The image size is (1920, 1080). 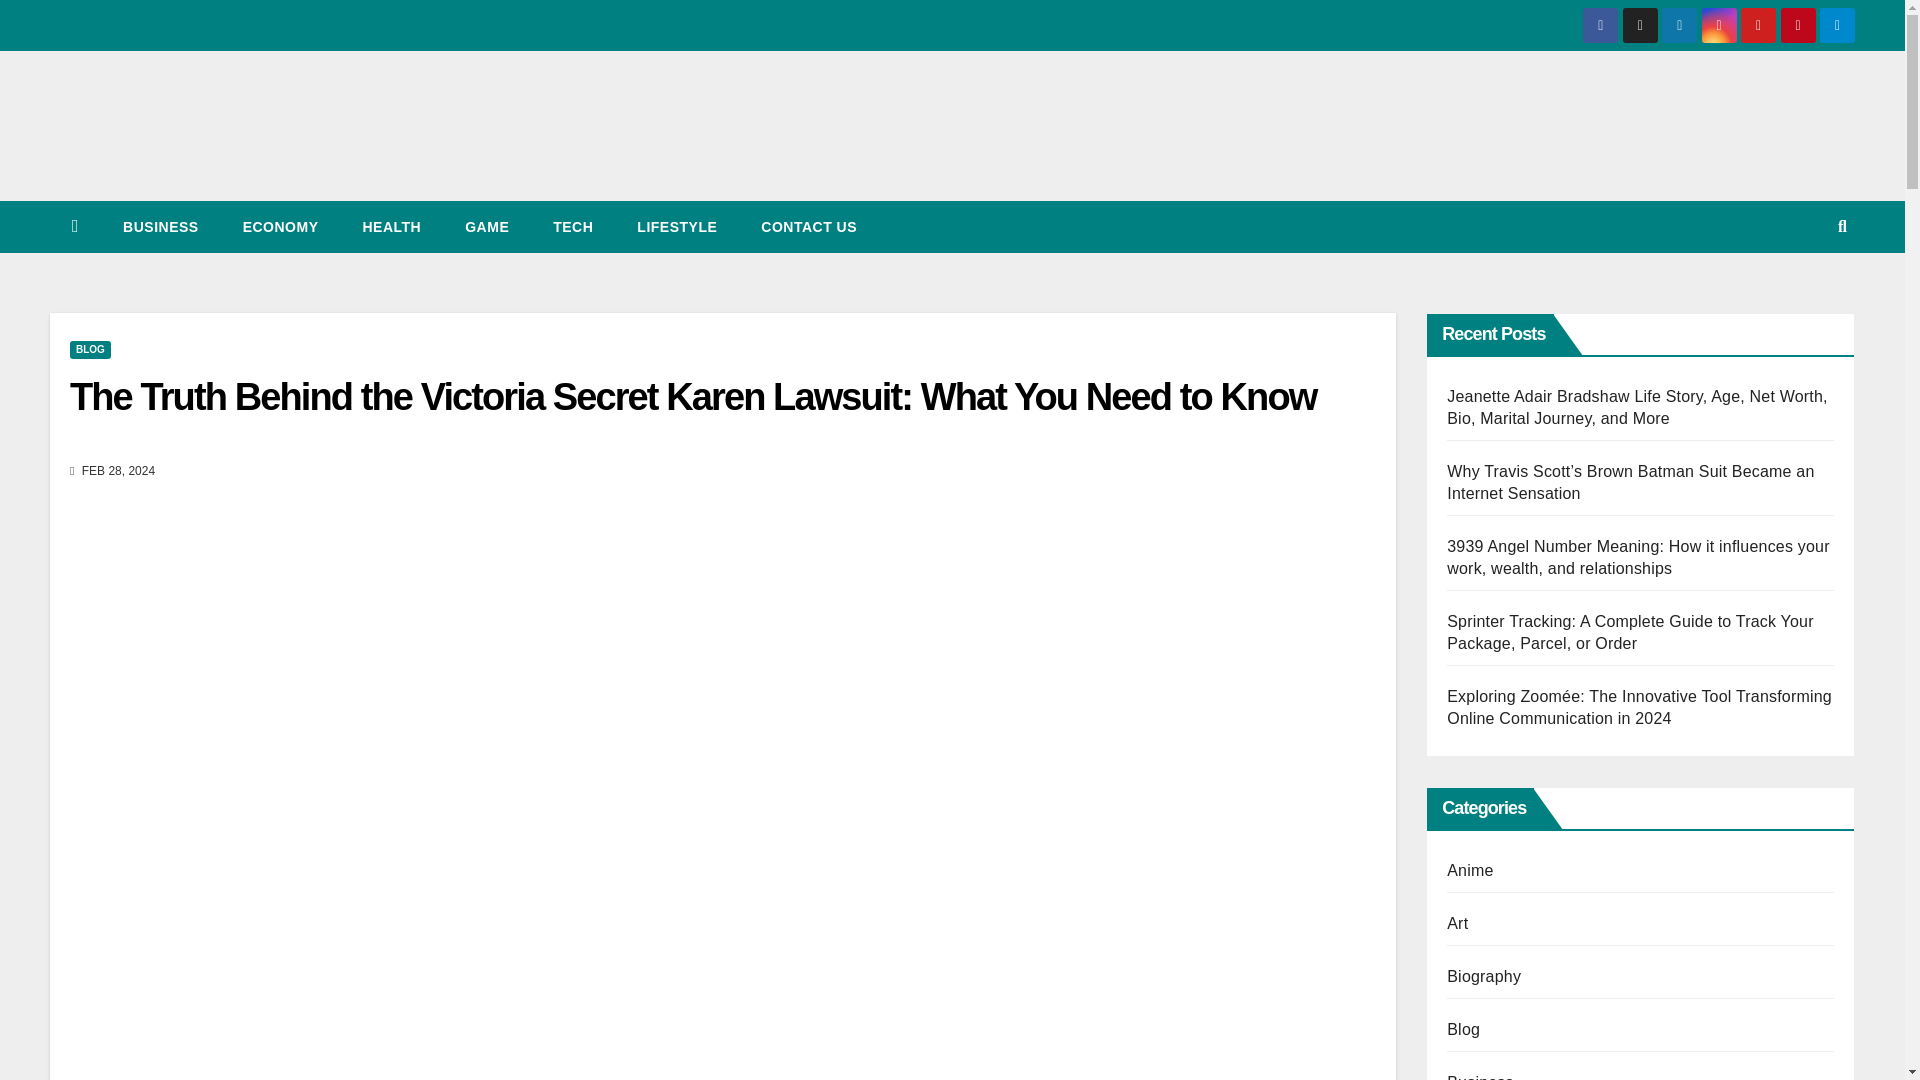 What do you see at coordinates (487, 226) in the screenshot?
I see `Game` at bounding box center [487, 226].